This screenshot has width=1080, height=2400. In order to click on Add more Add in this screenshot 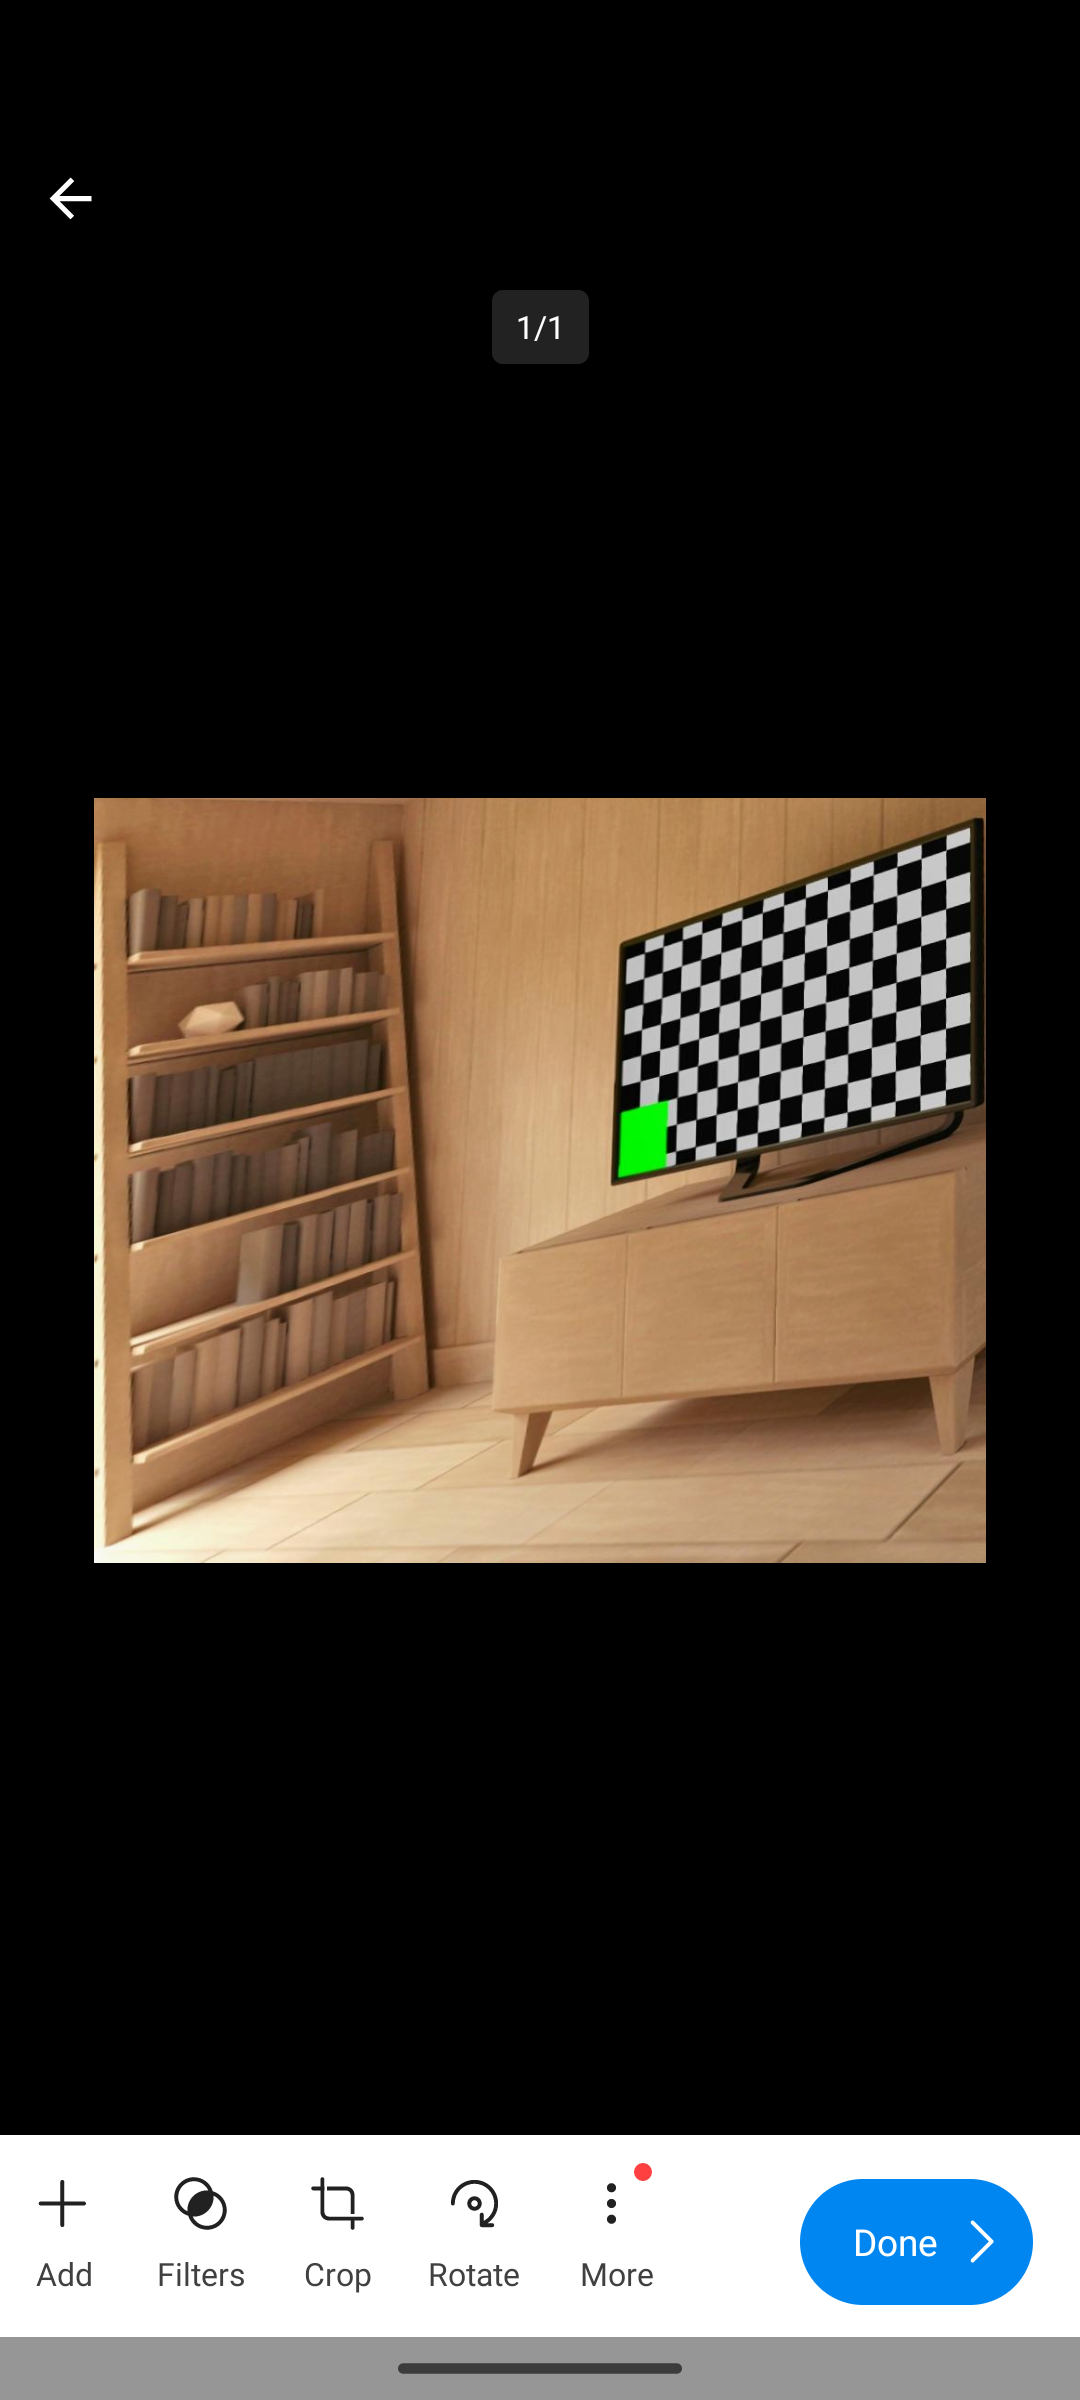, I will do `click(64, 2224)`.